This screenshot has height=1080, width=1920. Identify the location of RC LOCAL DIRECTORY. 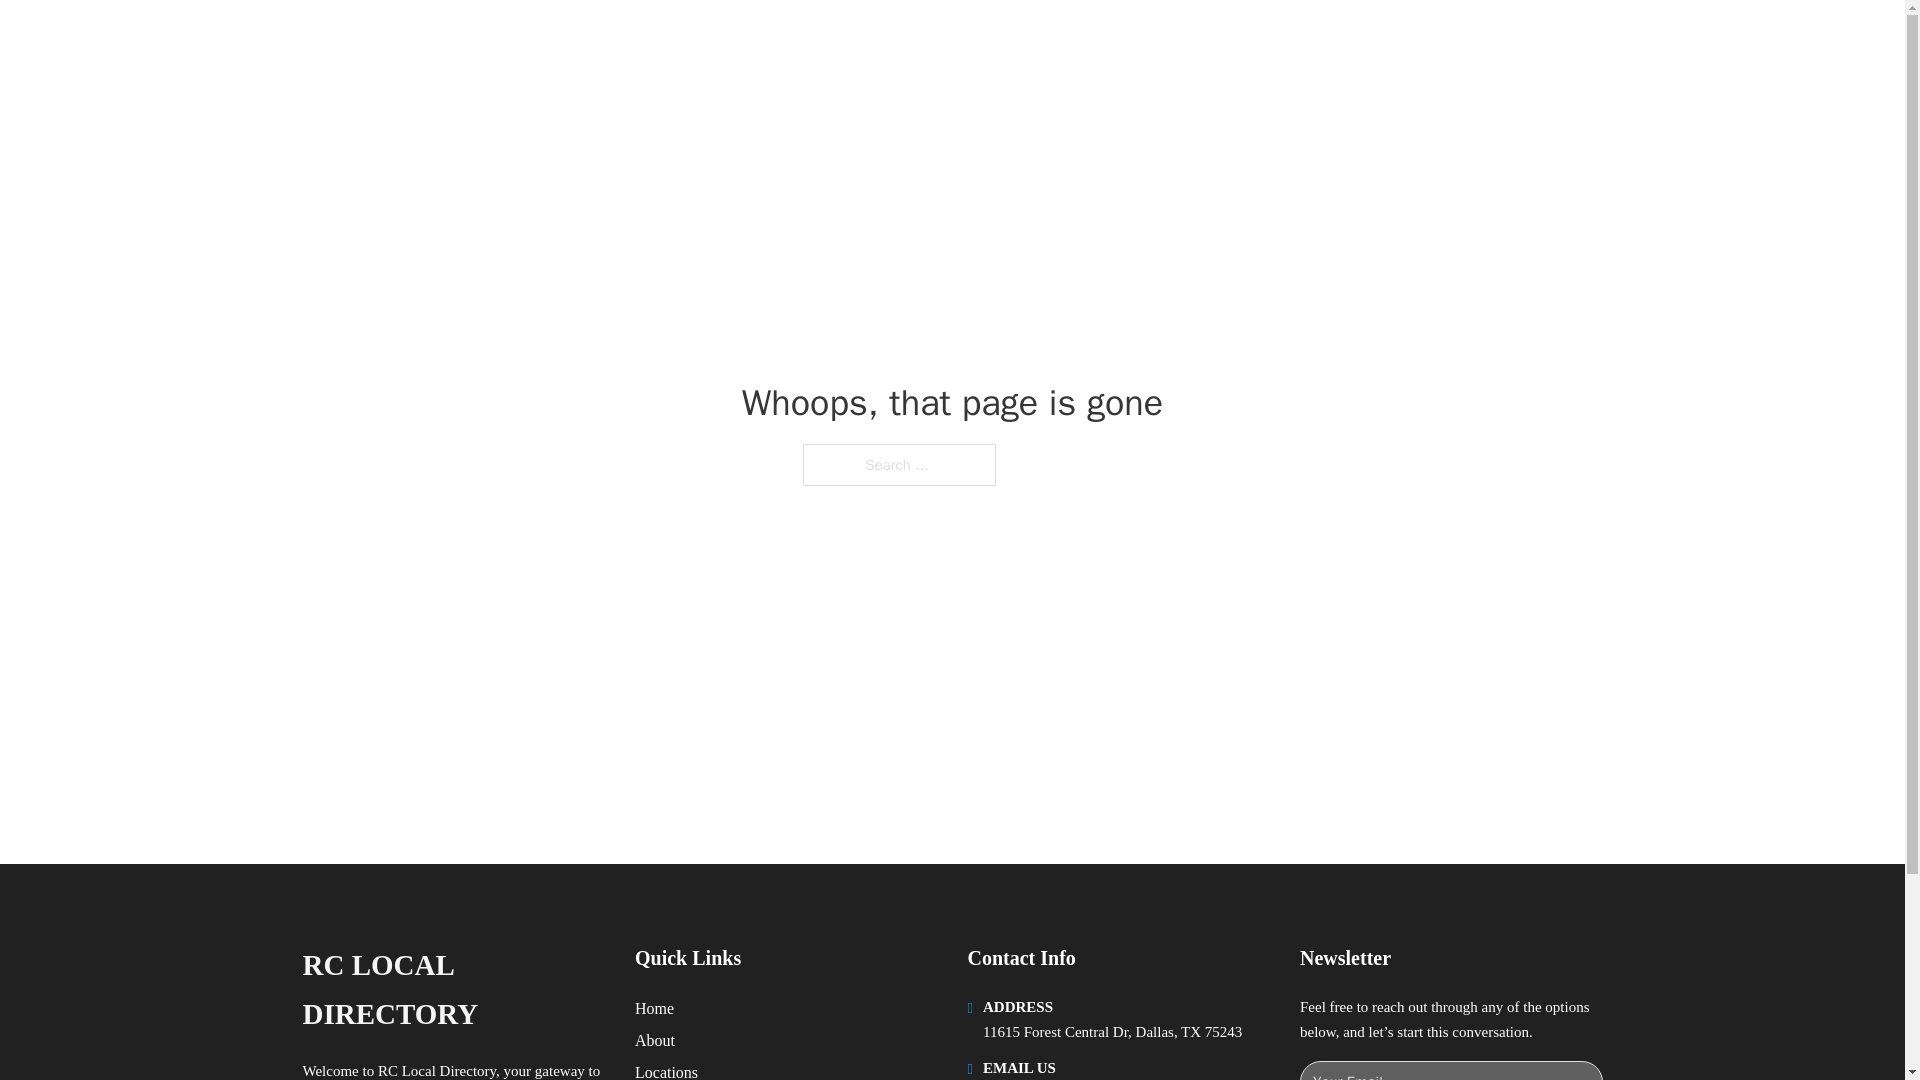
(452, 990).